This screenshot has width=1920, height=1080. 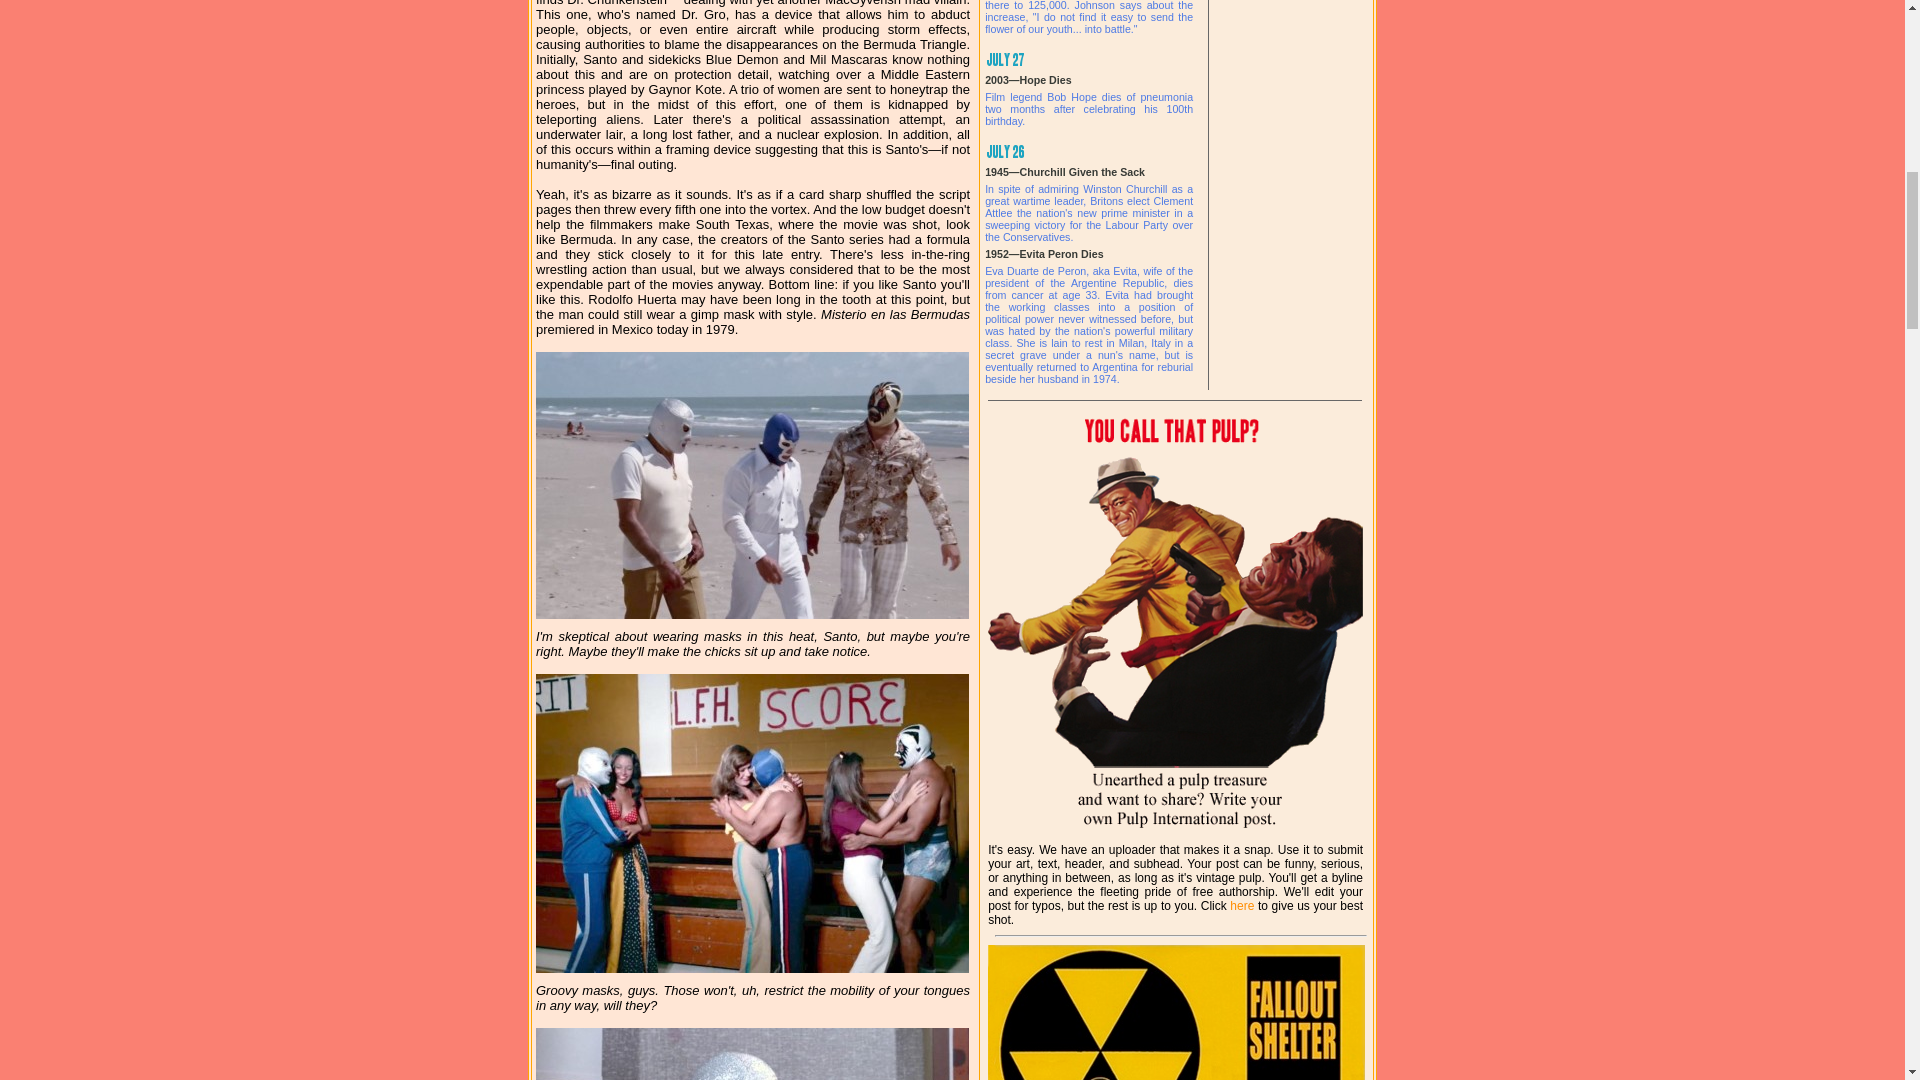 I want to click on here, so click(x=1242, y=905).